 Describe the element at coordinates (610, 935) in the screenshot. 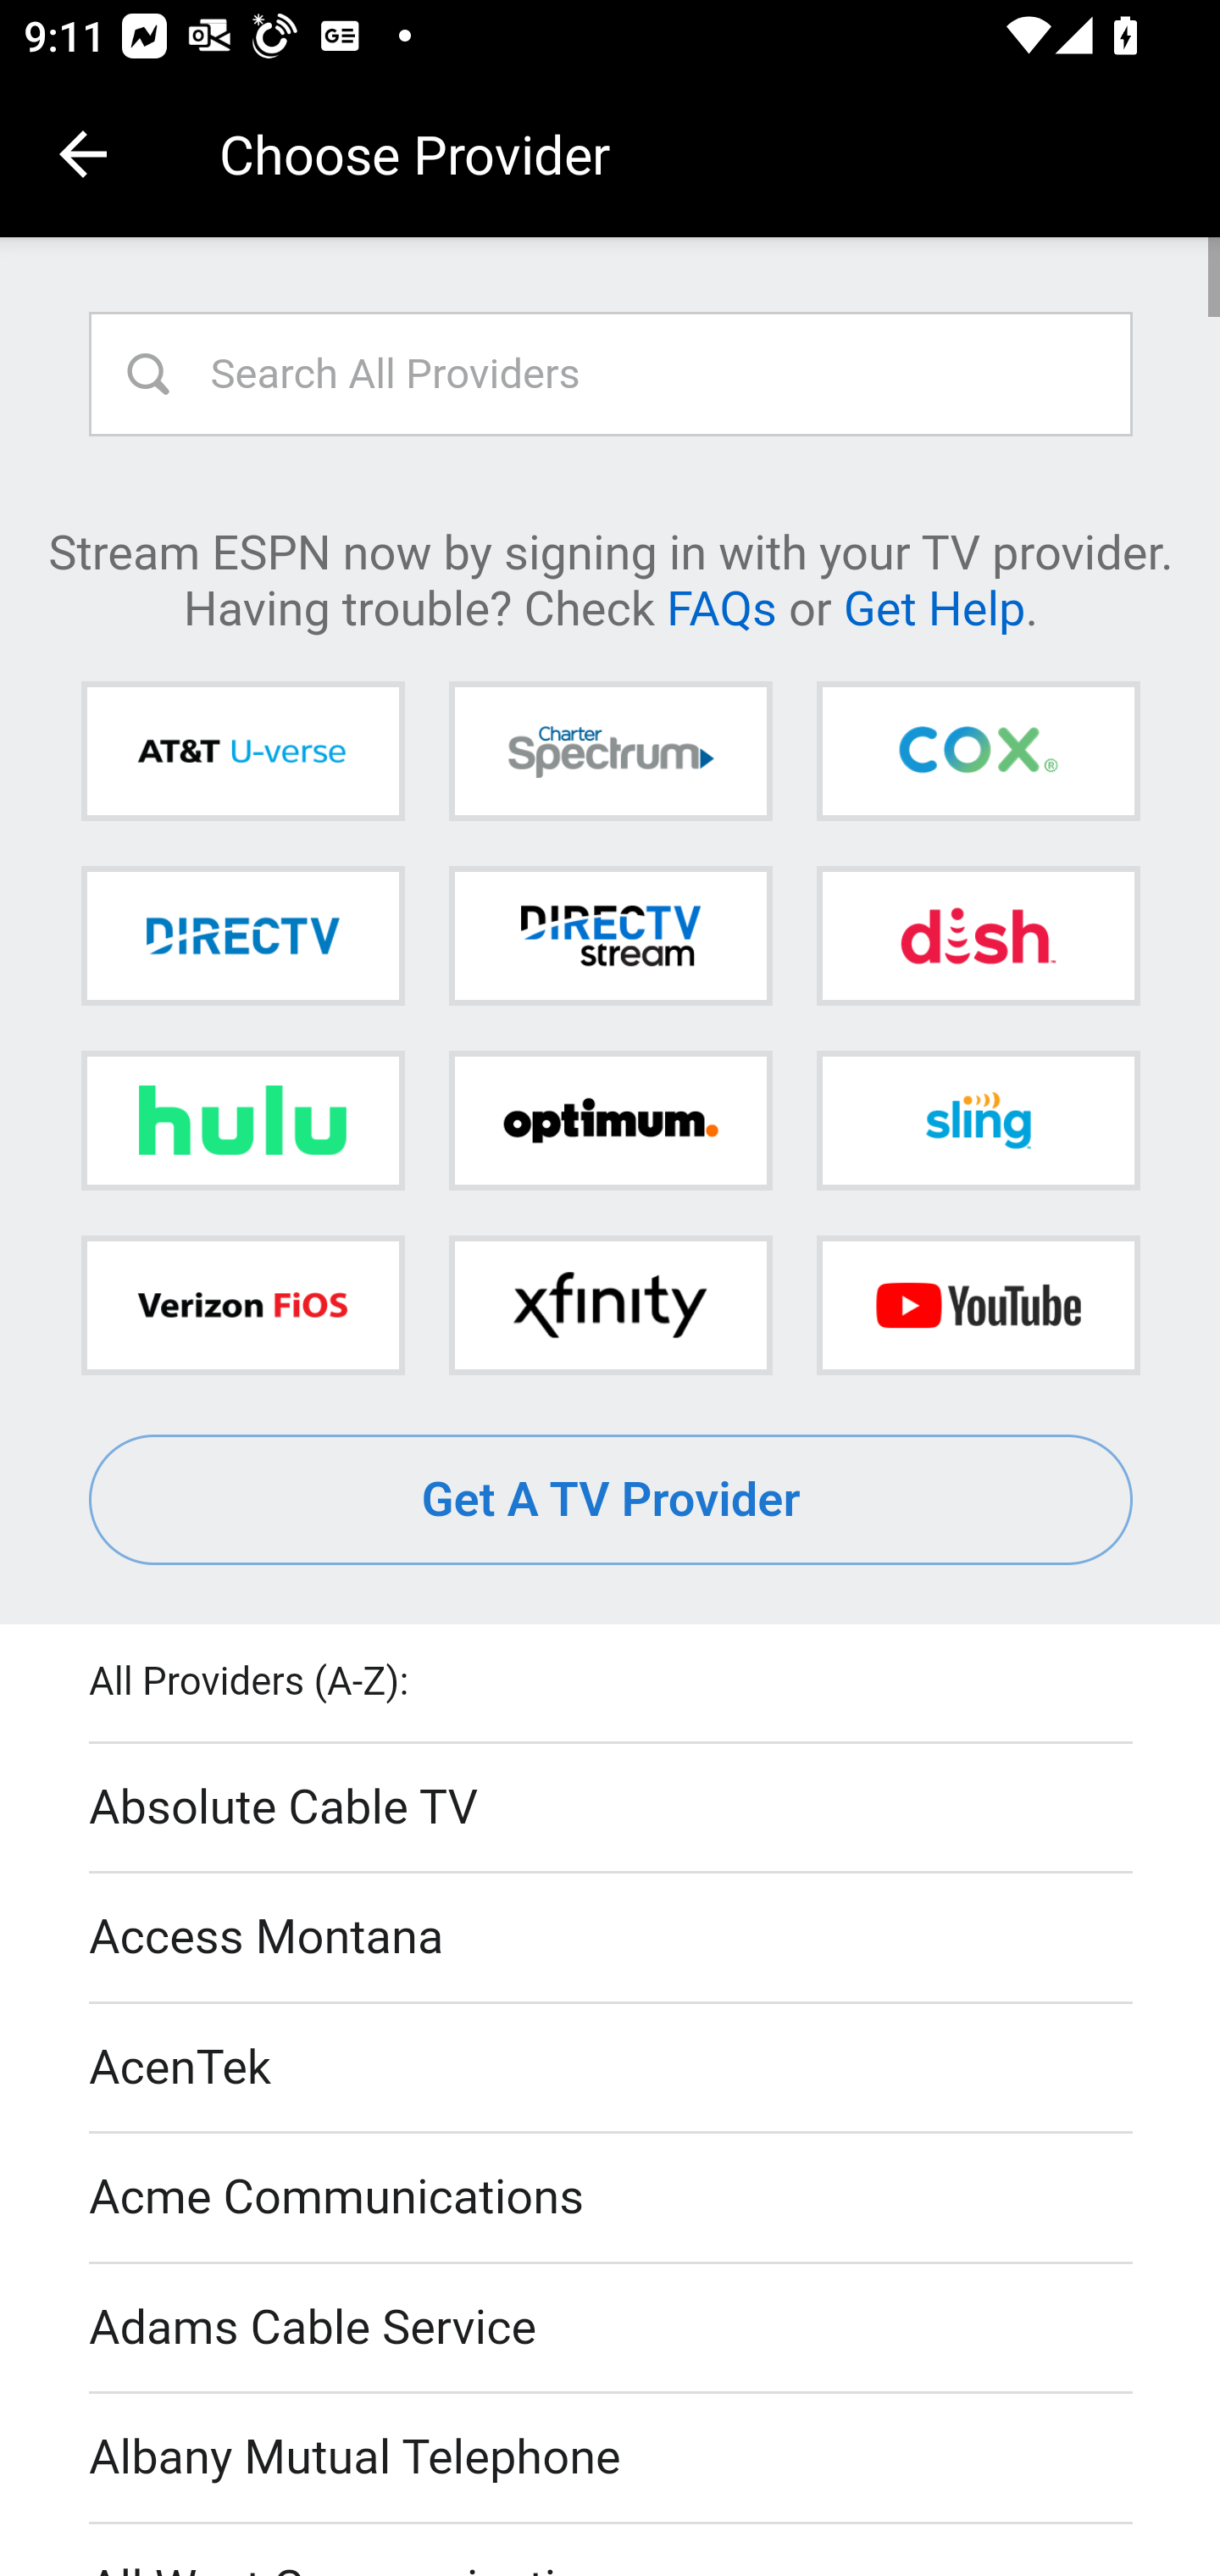

I see `DIRECTV STREAM` at that location.